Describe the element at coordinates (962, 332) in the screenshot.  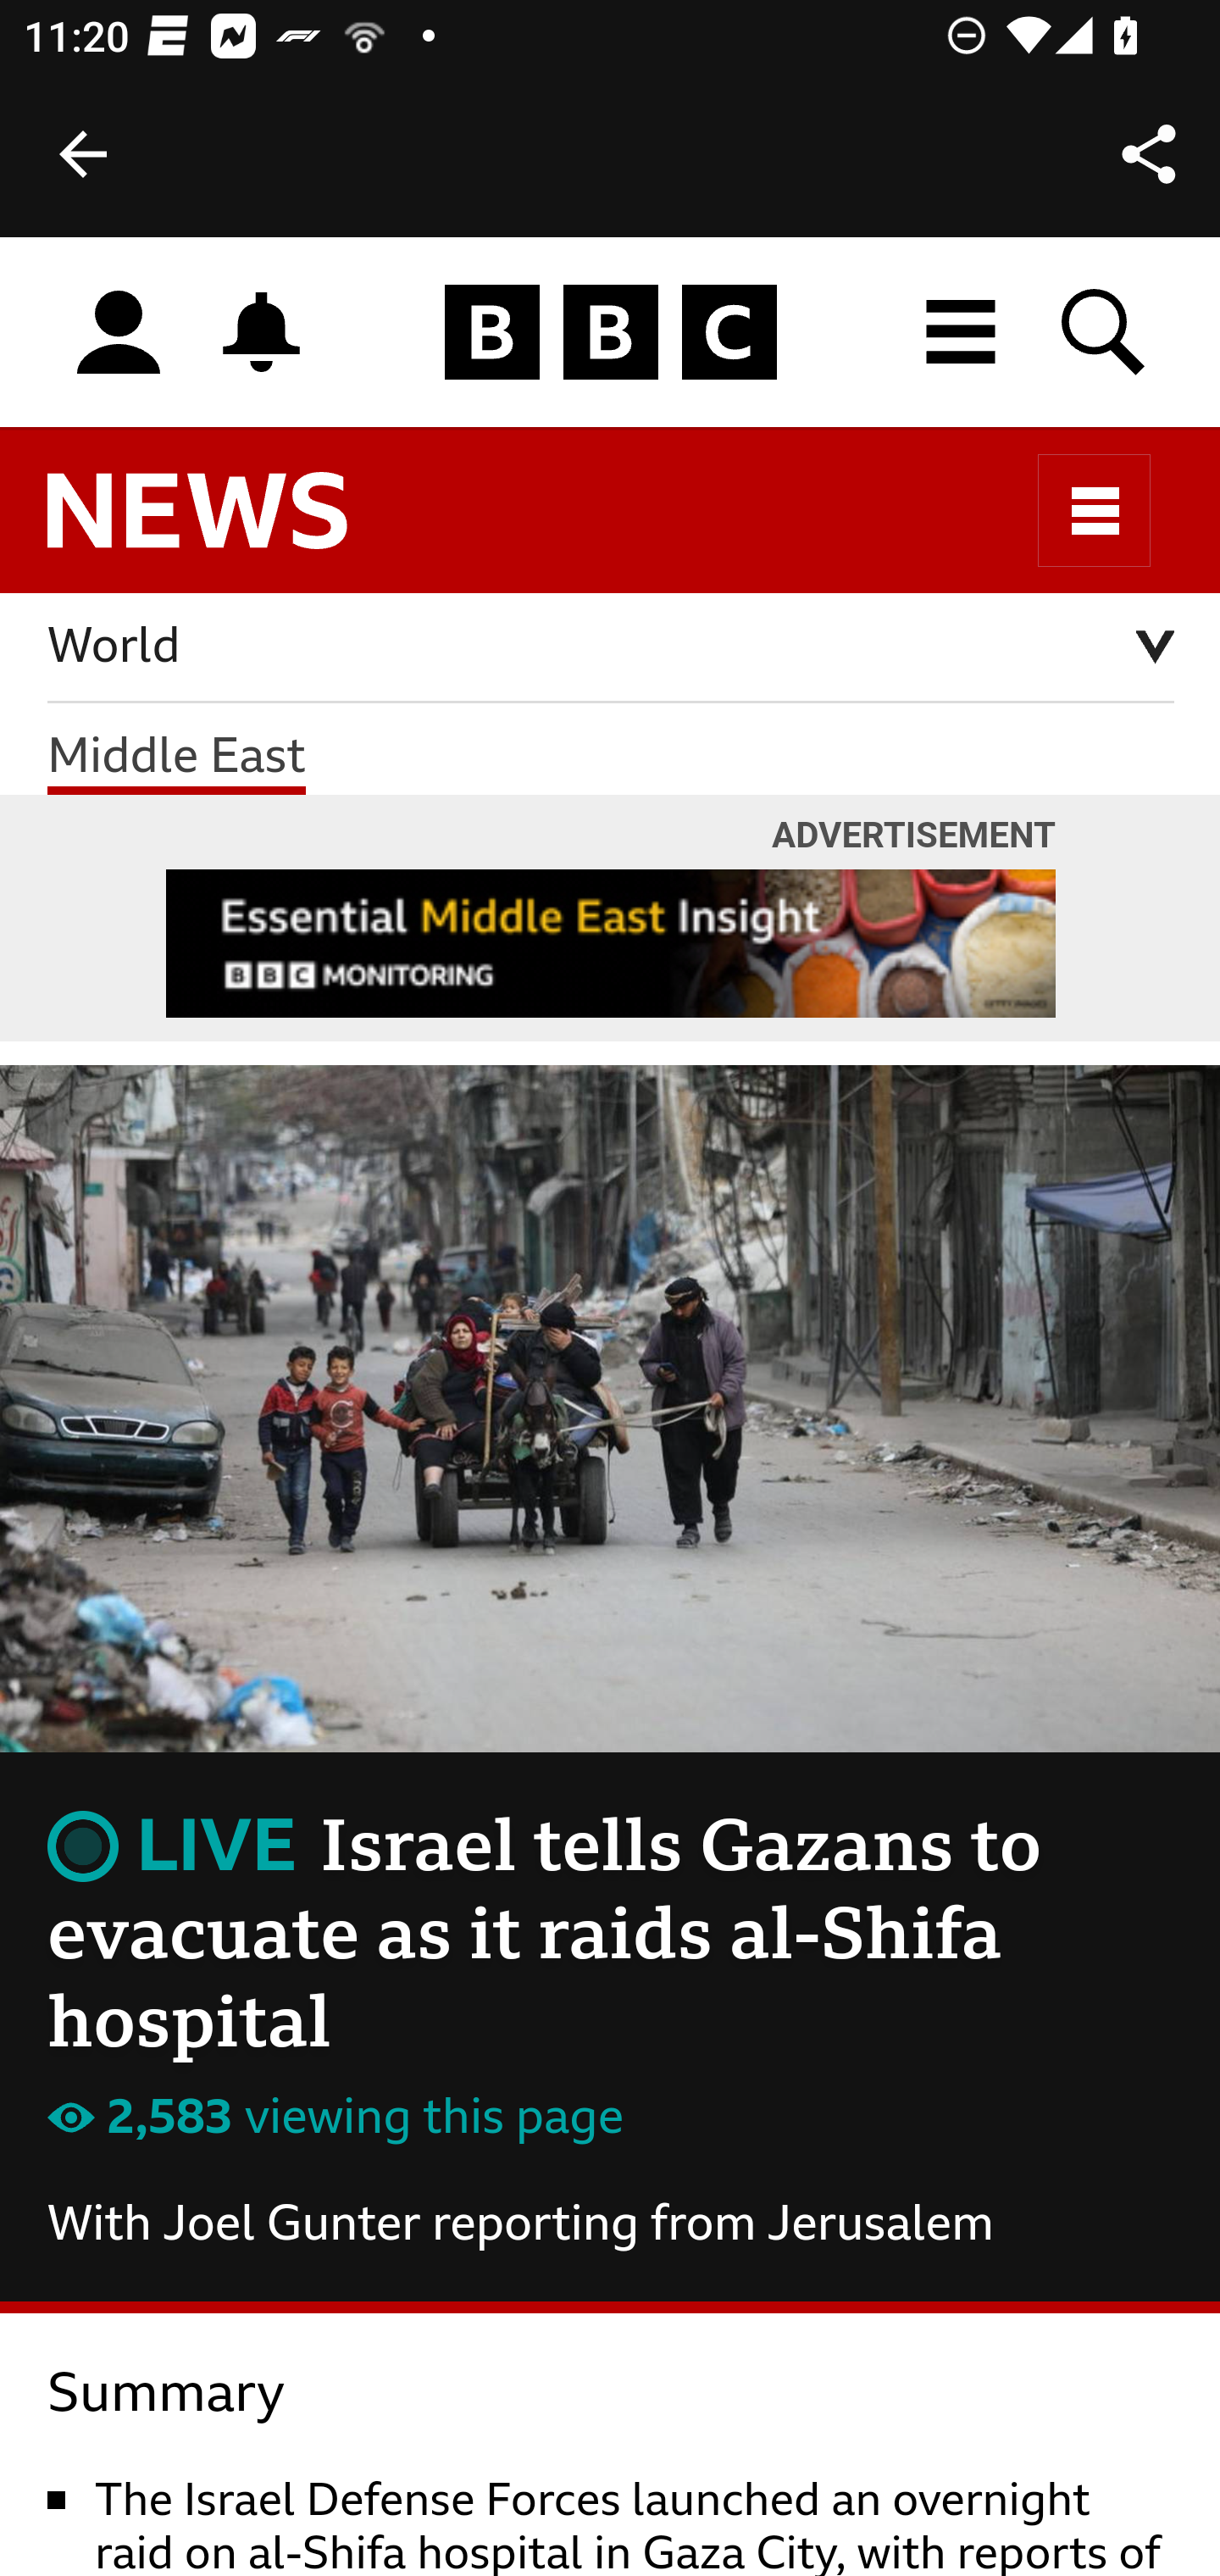
I see `All BBC destinations menu` at that location.